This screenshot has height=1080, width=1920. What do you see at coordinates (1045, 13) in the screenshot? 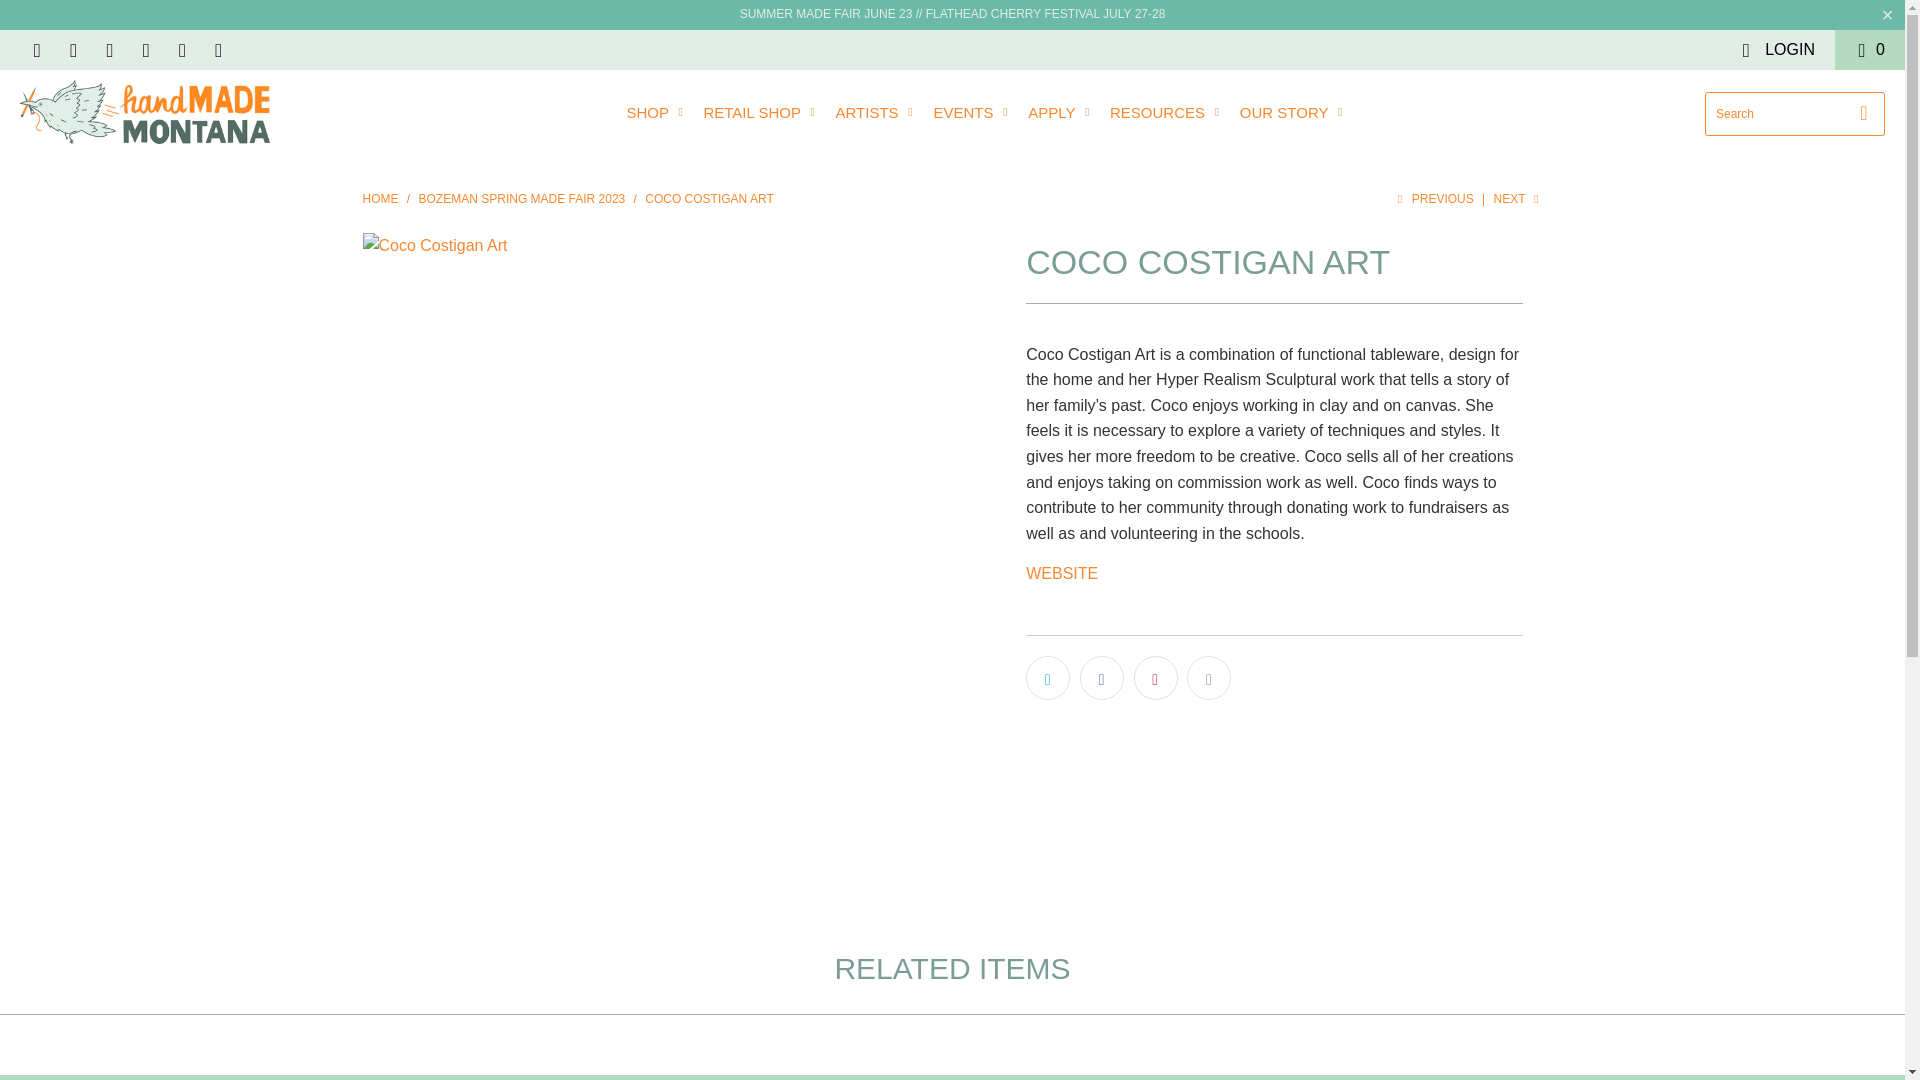
I see `Flathead Cherry Festival` at bounding box center [1045, 13].